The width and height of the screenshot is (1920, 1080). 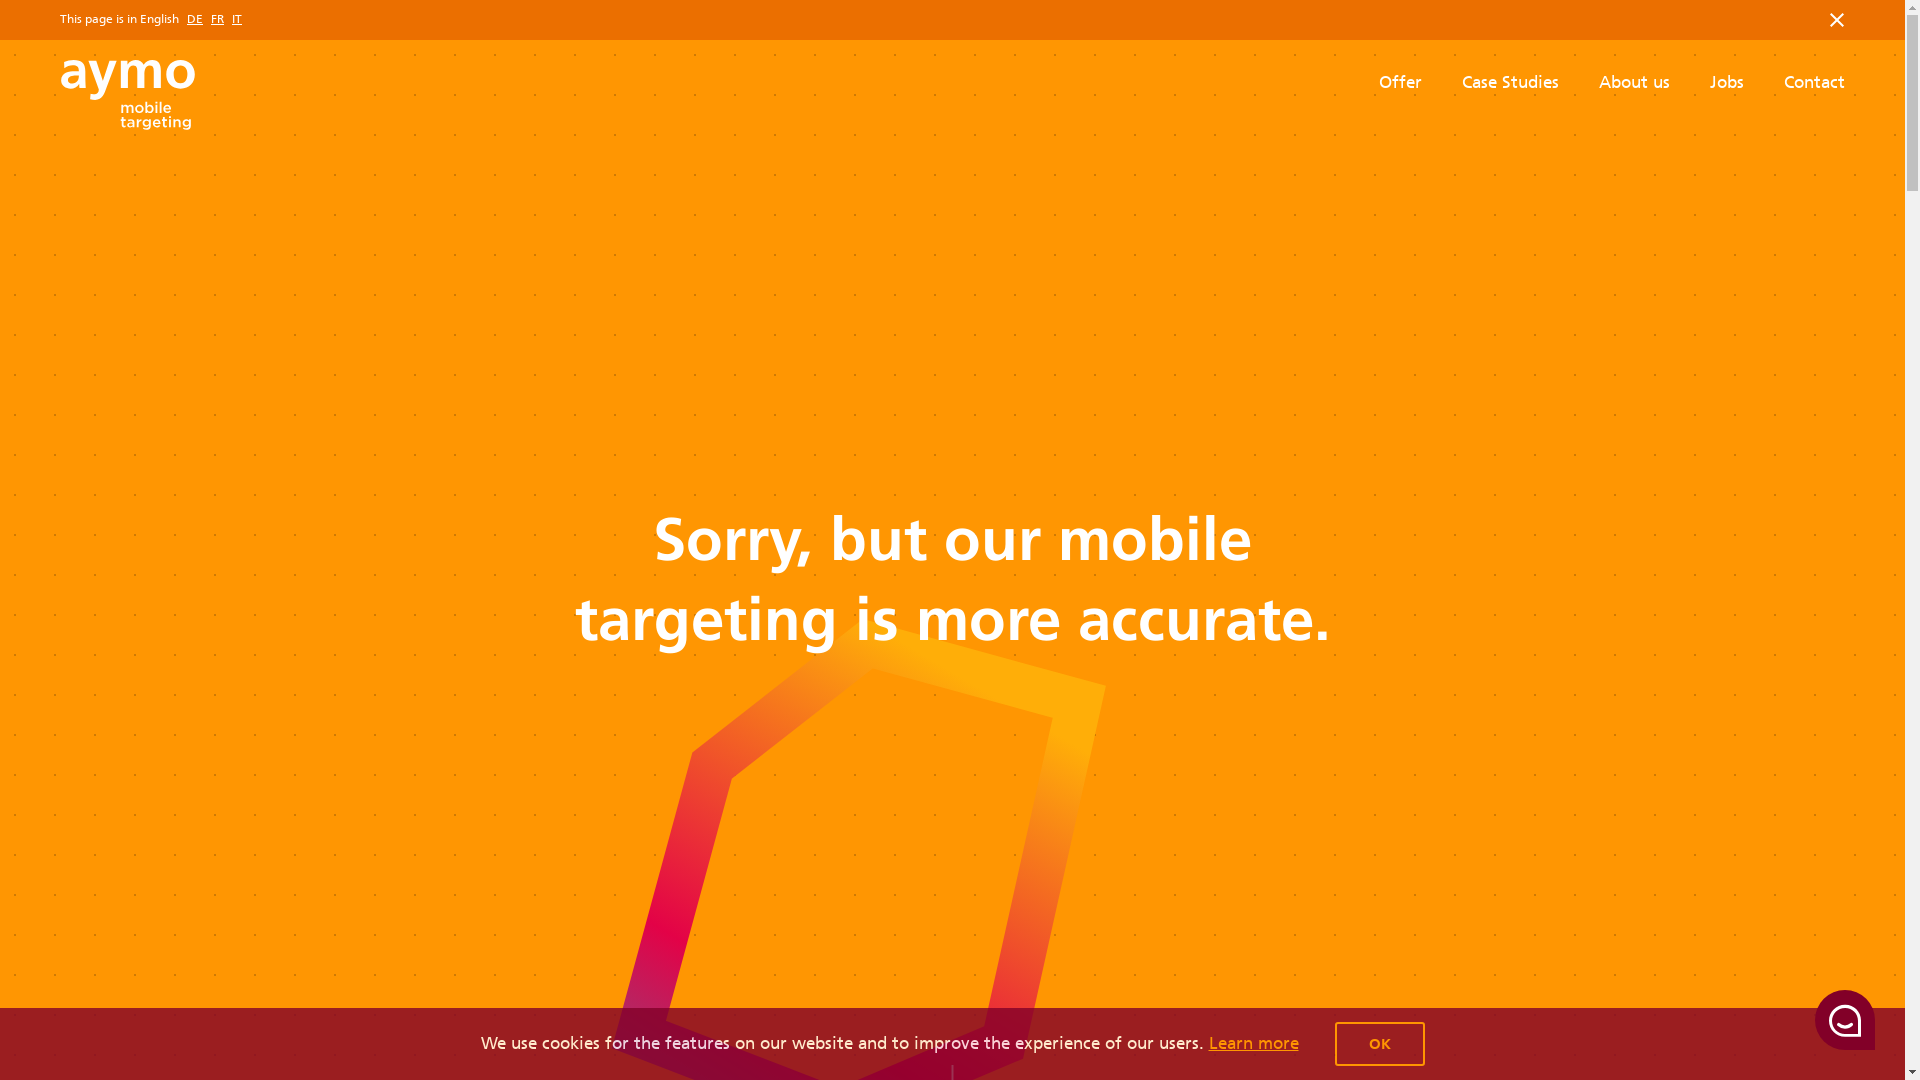 I want to click on OK, so click(x=1379, y=1044).